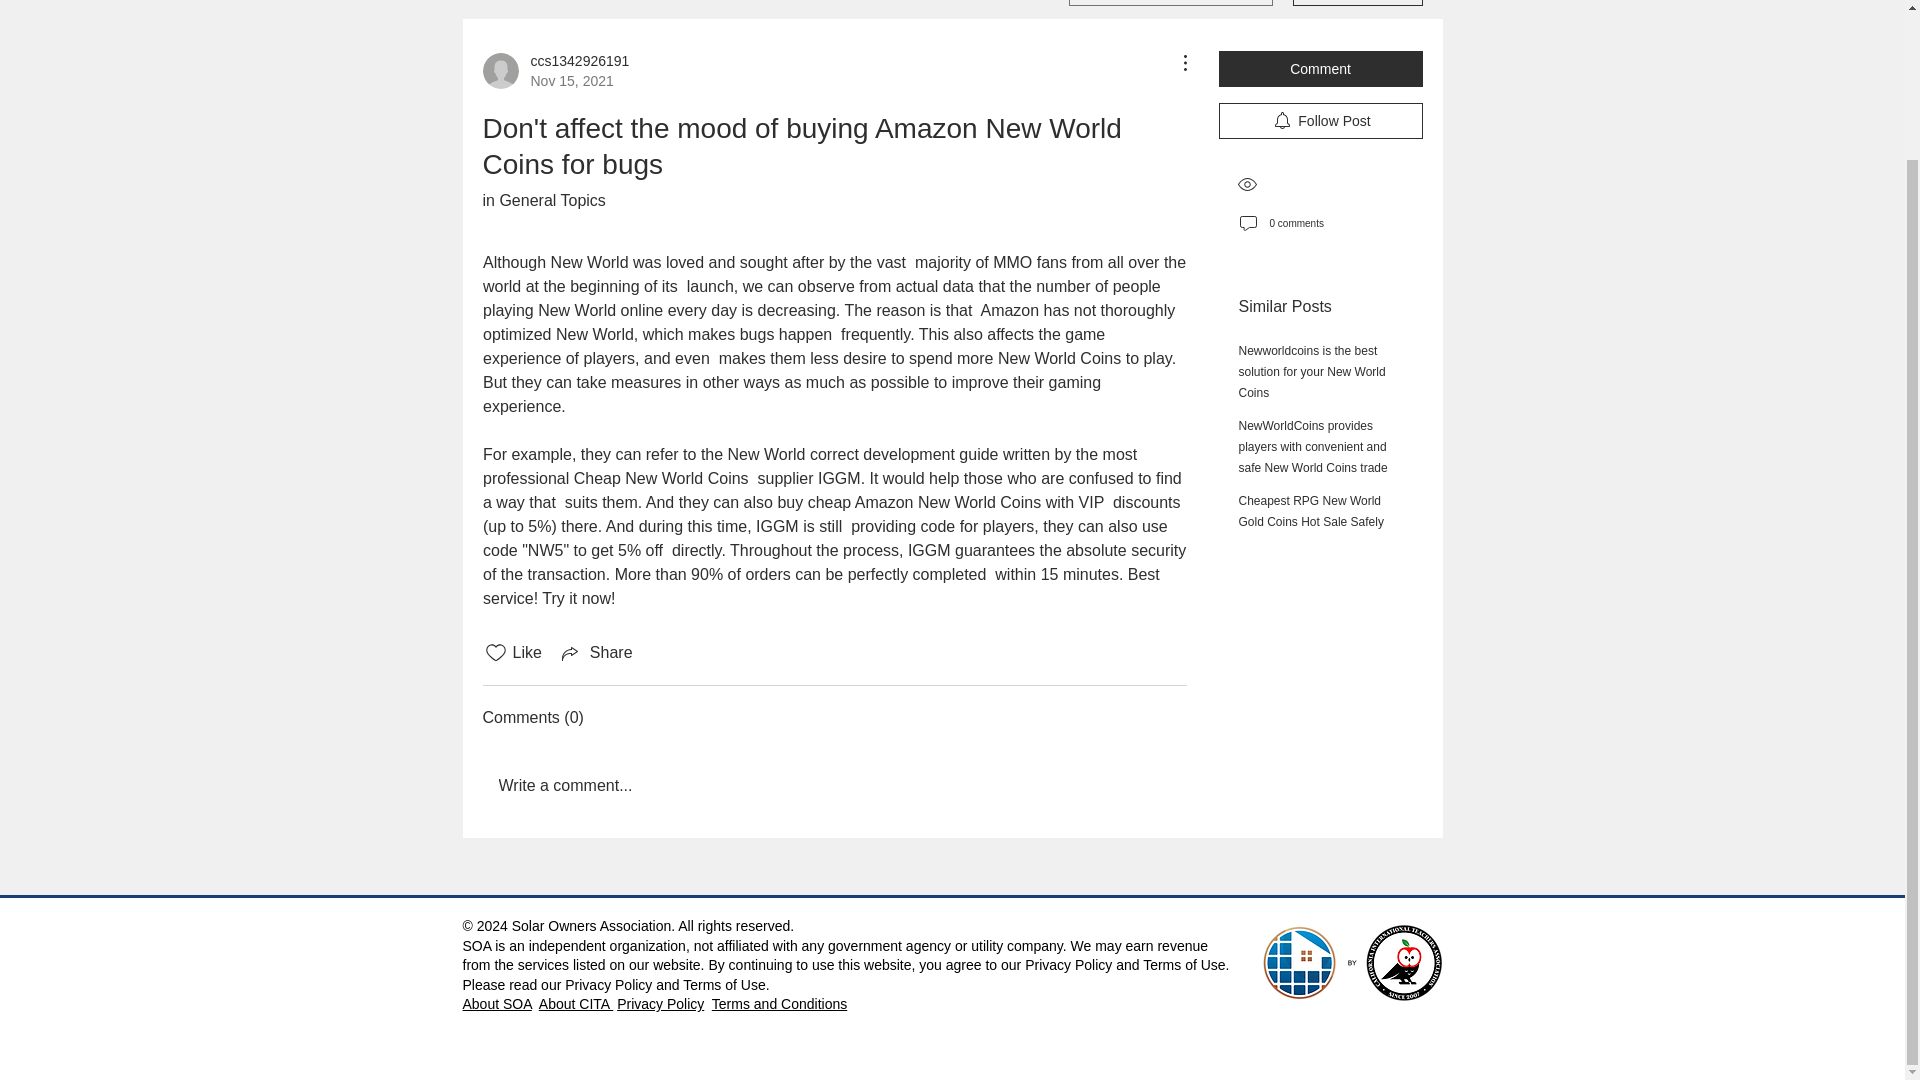 Image resolution: width=1920 pixels, height=1080 pixels. What do you see at coordinates (1058, 358) in the screenshot?
I see `New World Coins` at bounding box center [1058, 358].